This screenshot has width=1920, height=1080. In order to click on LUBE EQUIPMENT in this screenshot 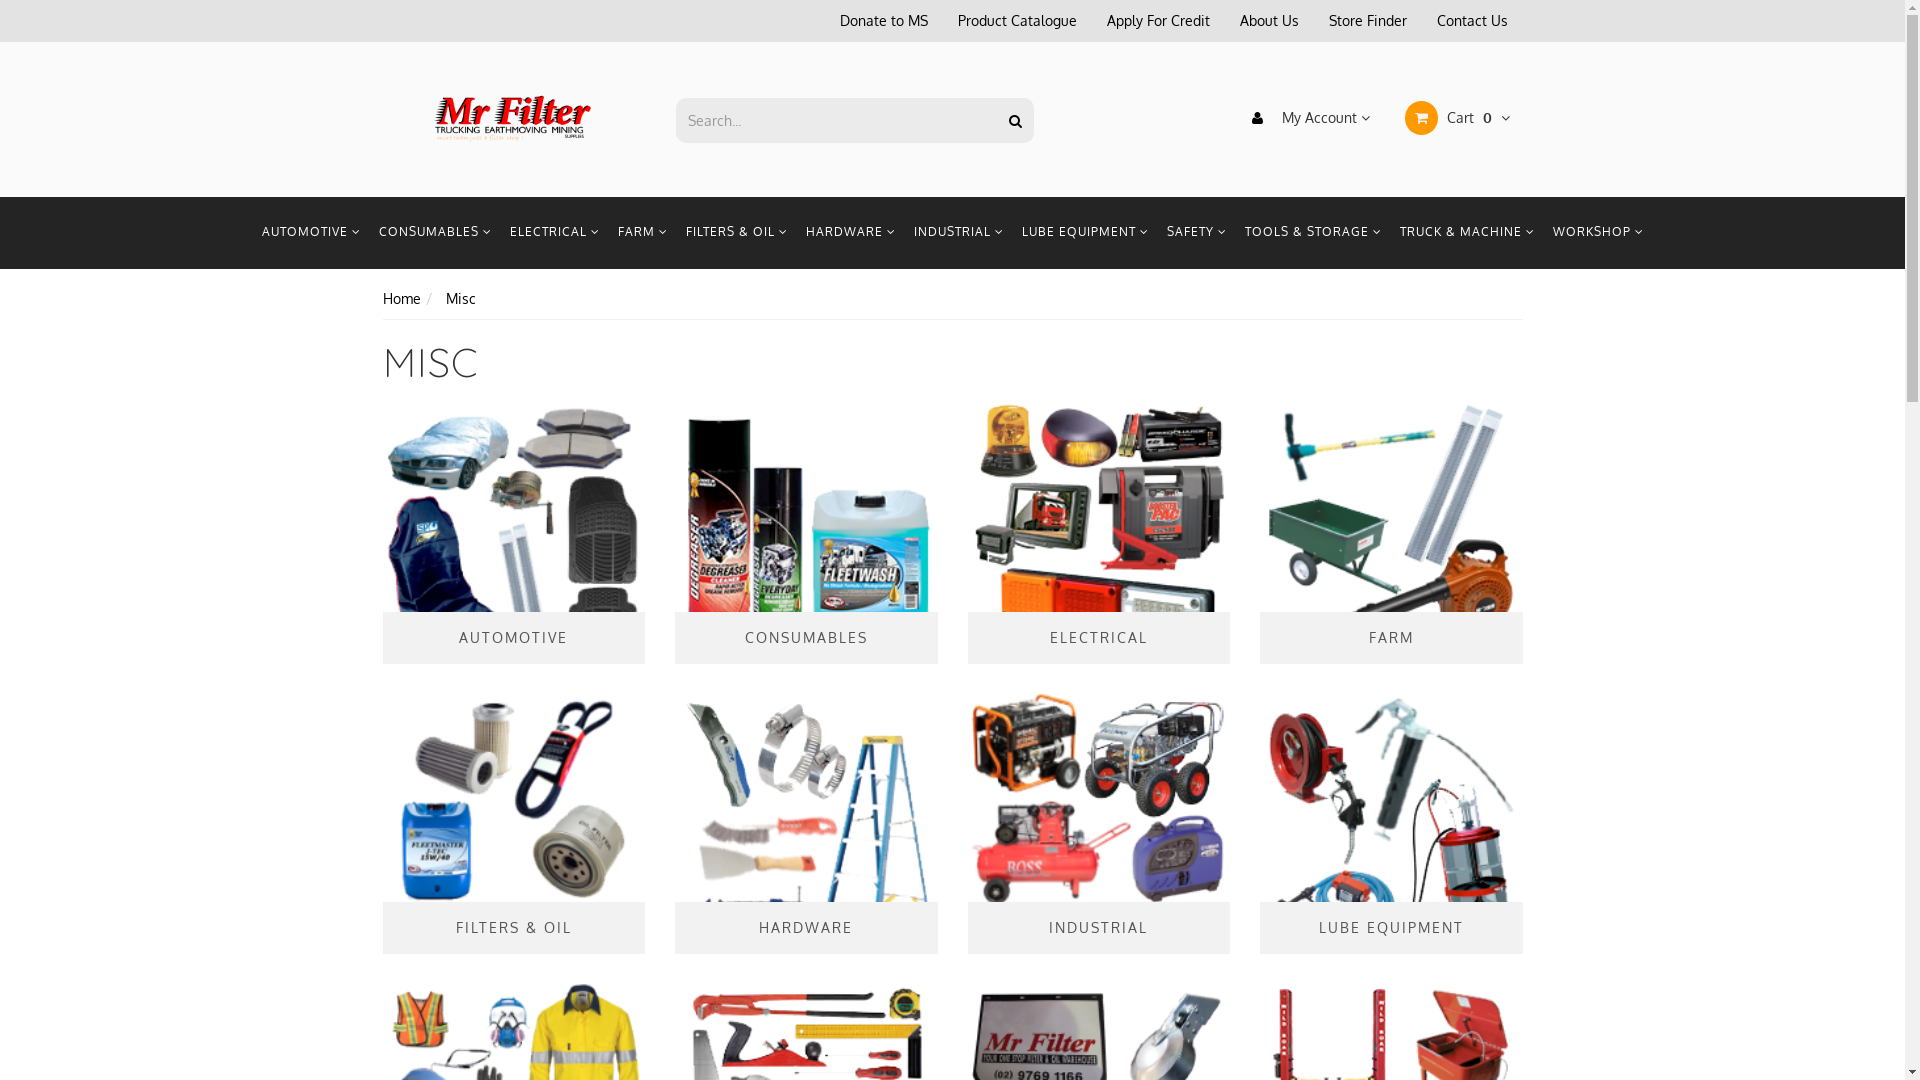, I will do `click(1392, 824)`.